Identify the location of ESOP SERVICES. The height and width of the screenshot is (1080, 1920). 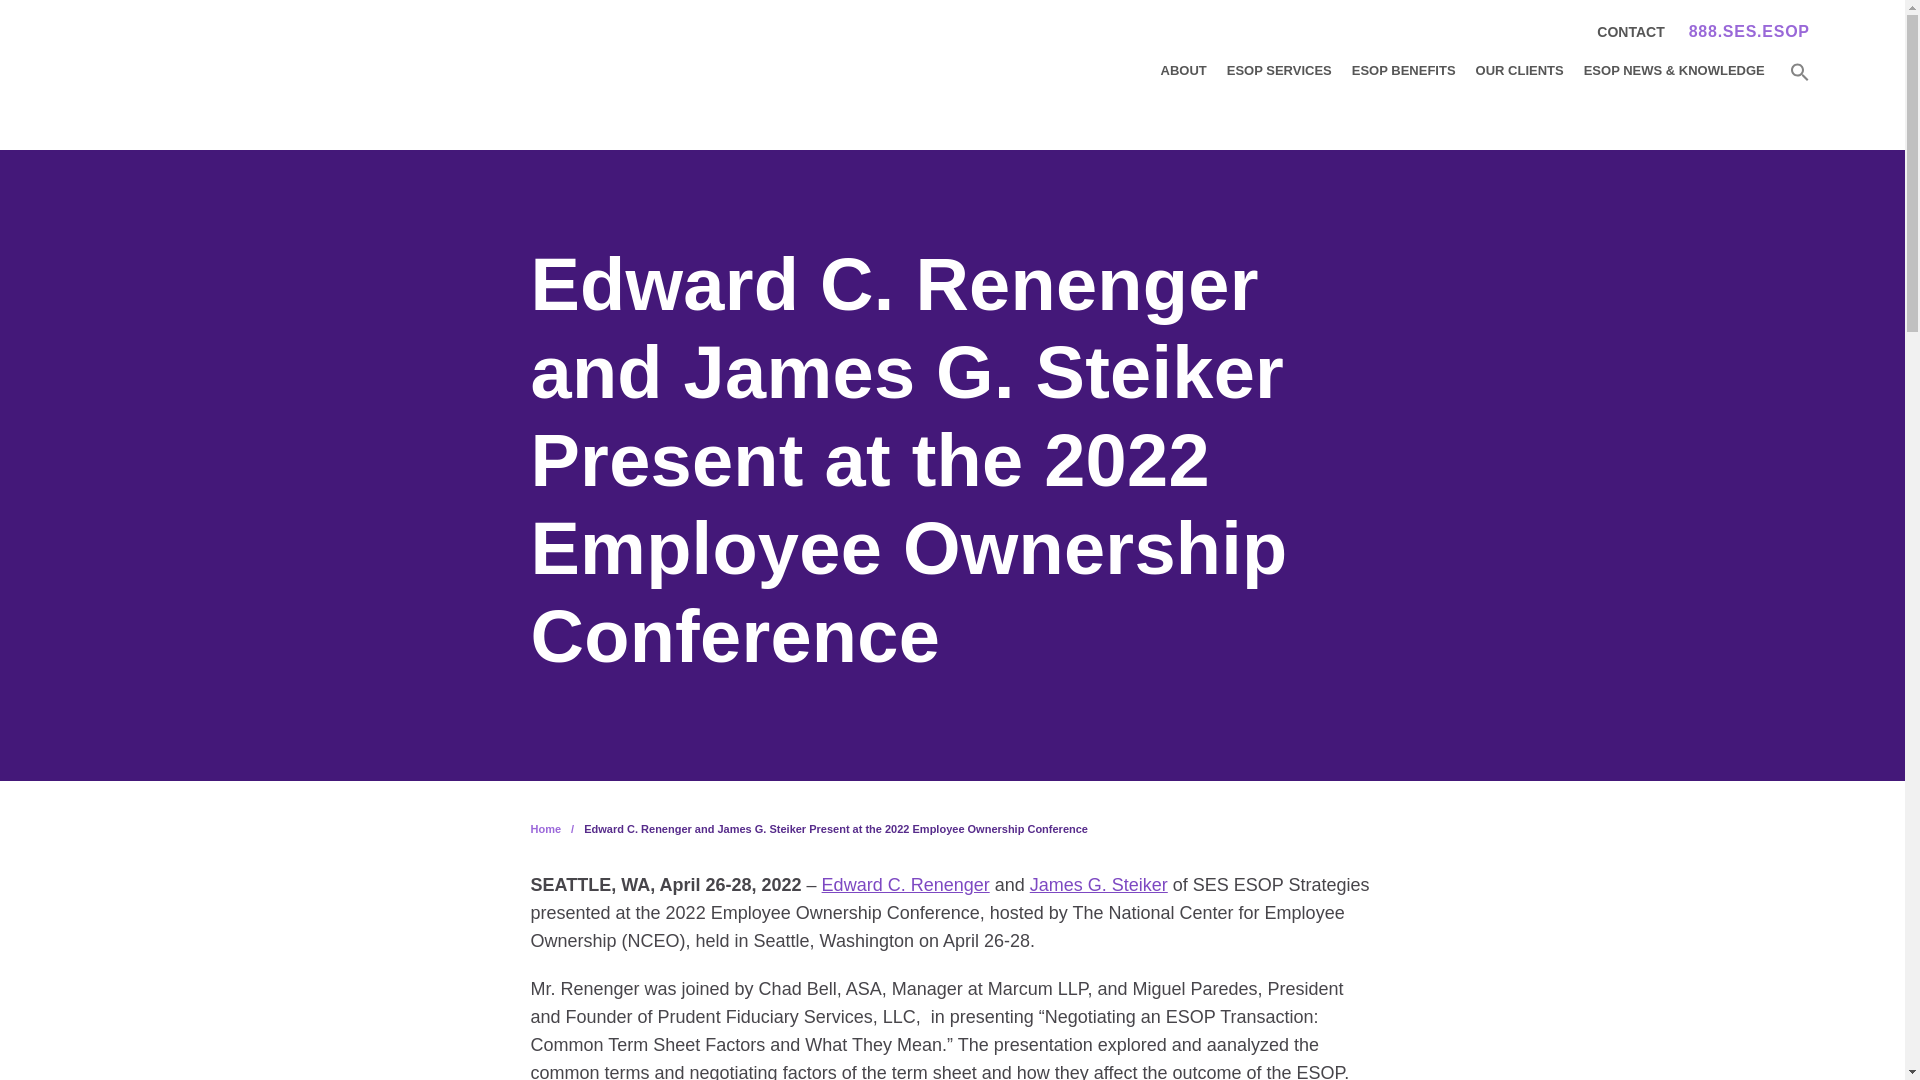
(1279, 70).